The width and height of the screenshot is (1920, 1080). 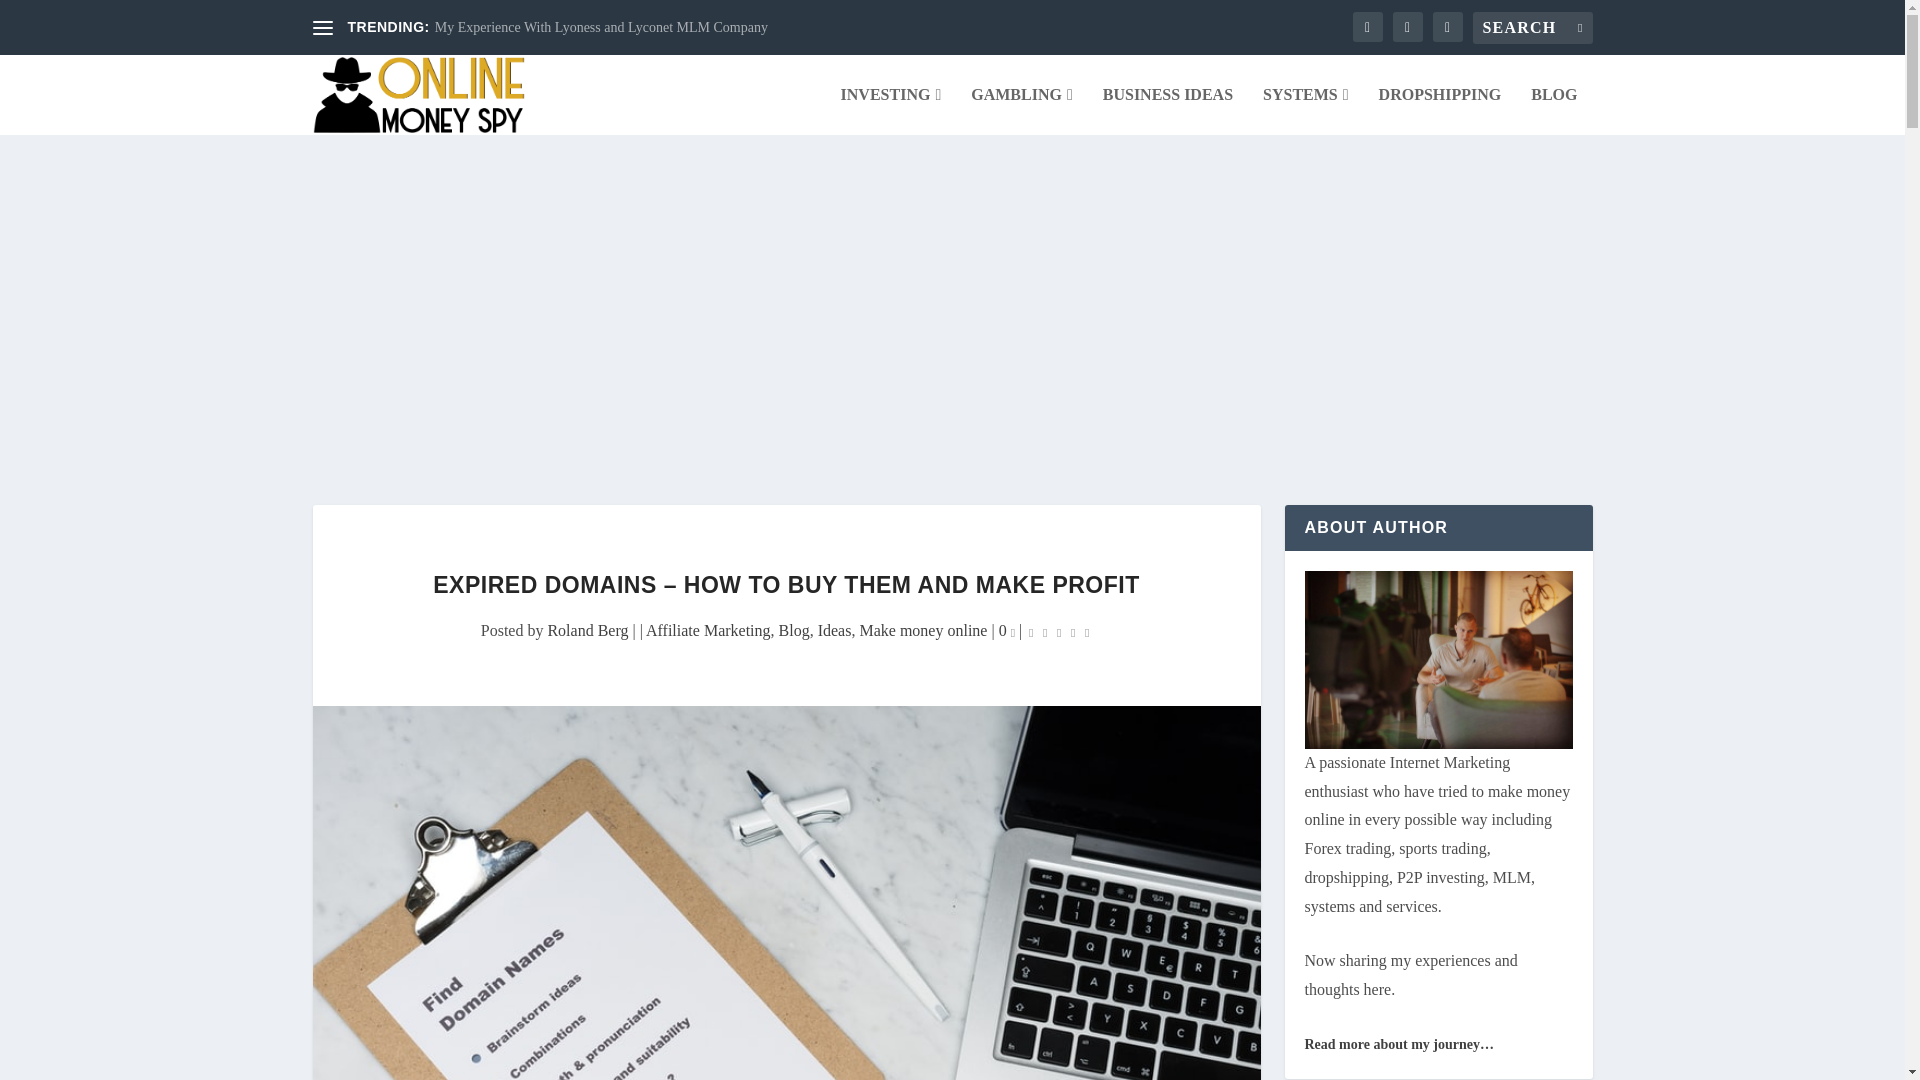 What do you see at coordinates (891, 111) in the screenshot?
I see `INVESTING` at bounding box center [891, 111].